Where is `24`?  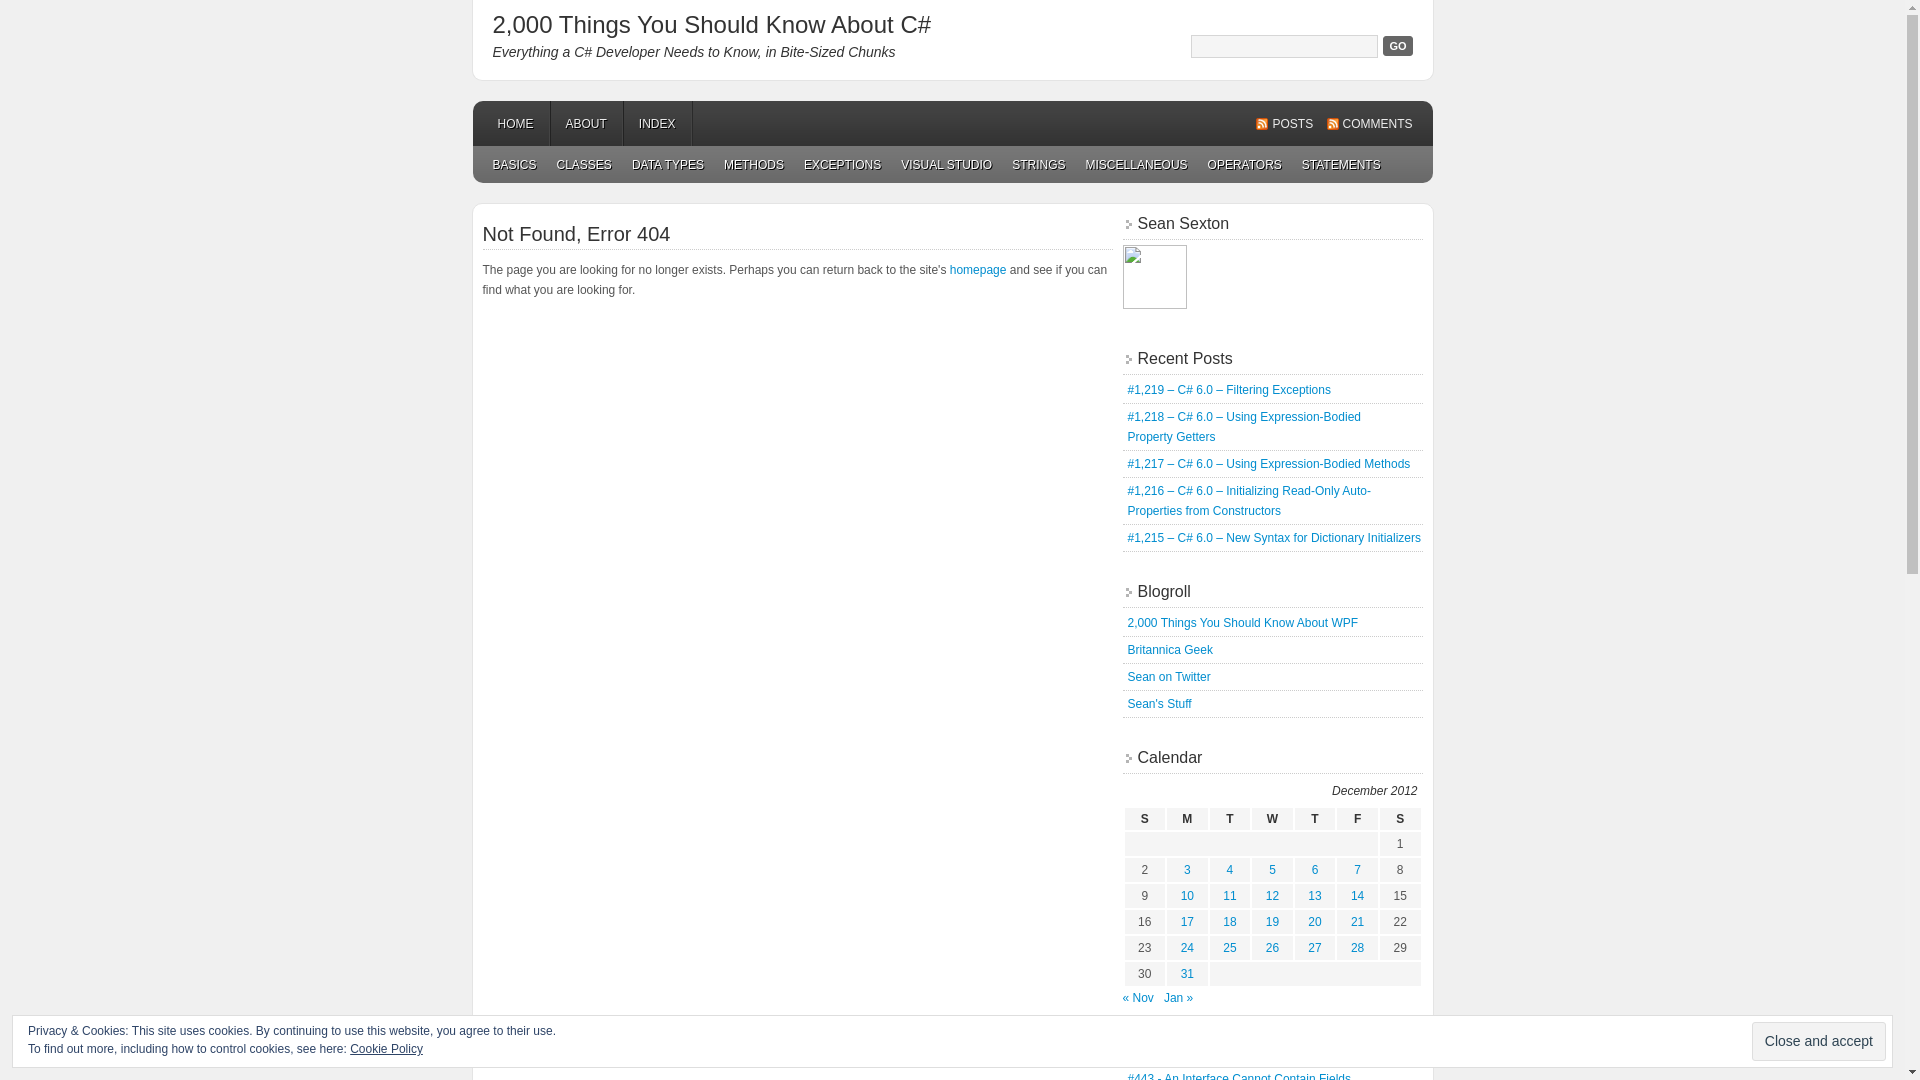
24 is located at coordinates (1188, 948).